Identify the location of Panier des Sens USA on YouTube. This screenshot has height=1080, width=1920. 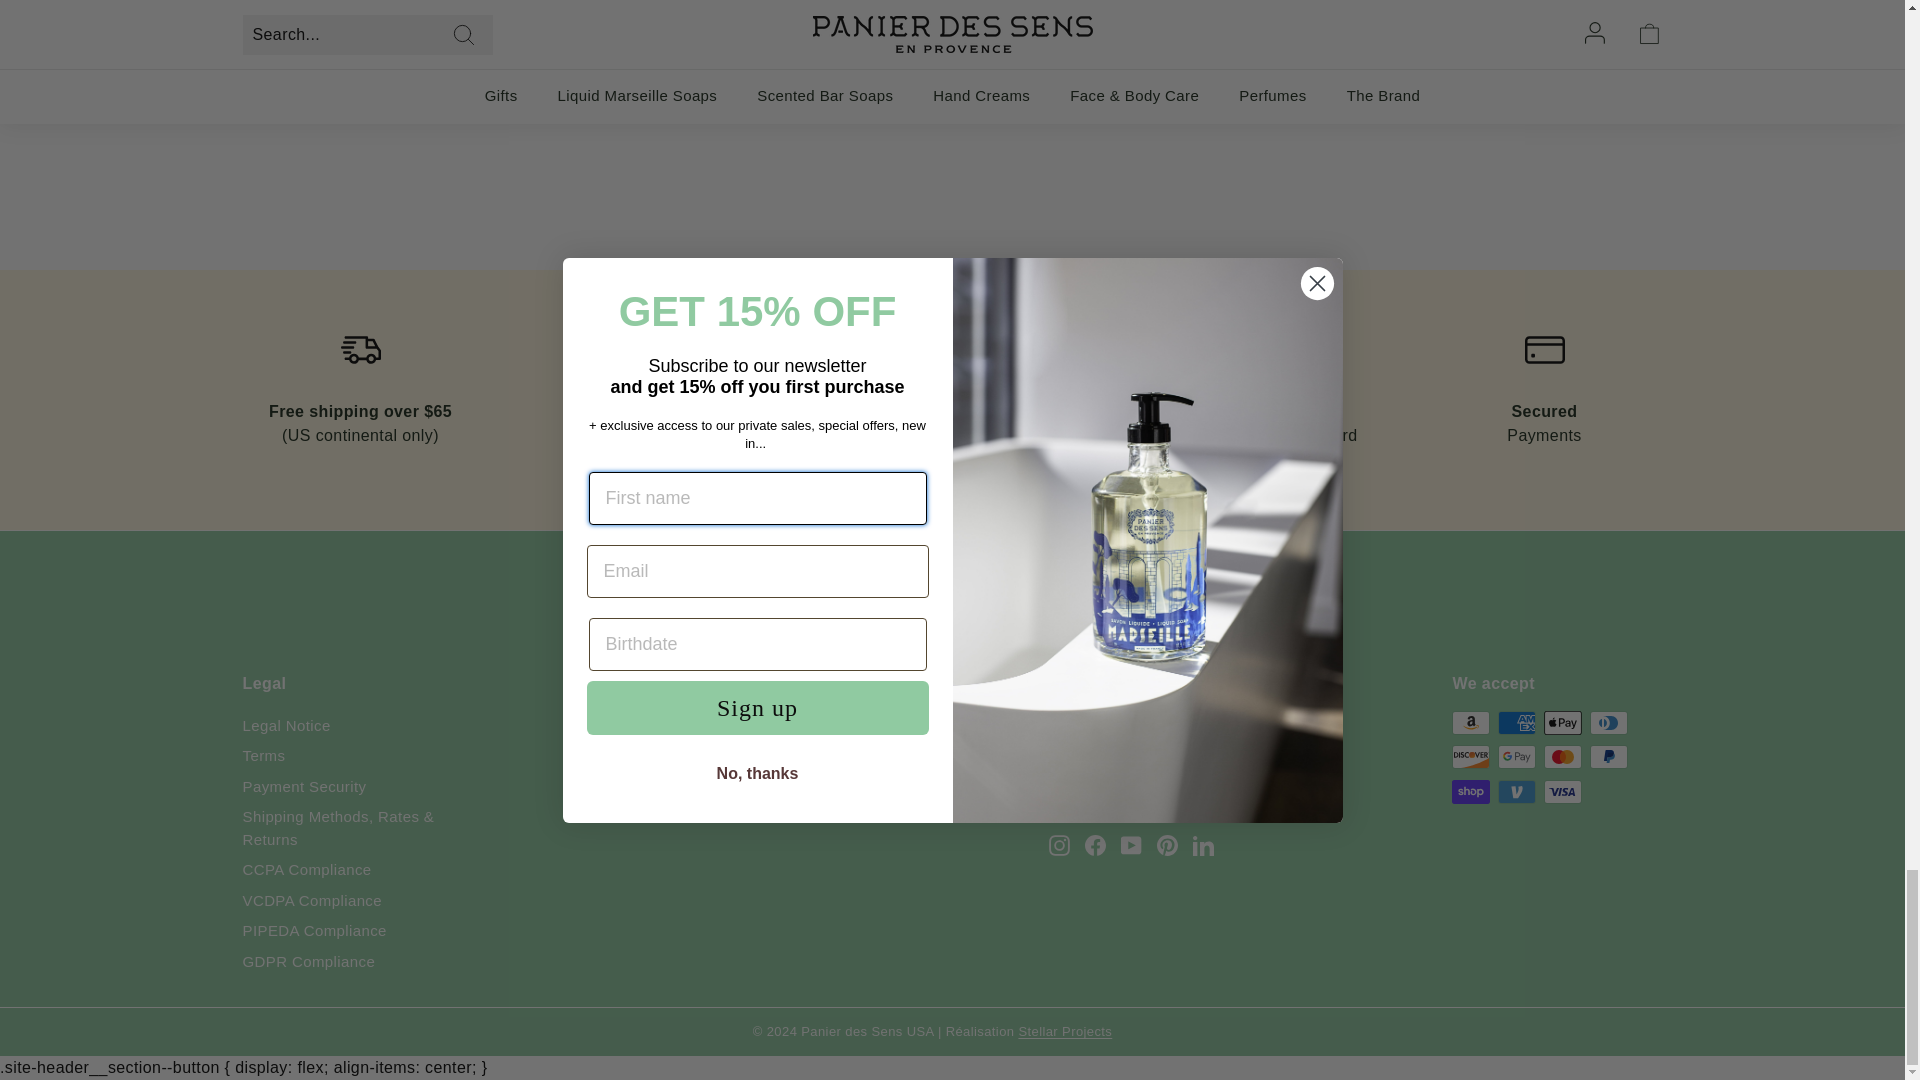
(1132, 844).